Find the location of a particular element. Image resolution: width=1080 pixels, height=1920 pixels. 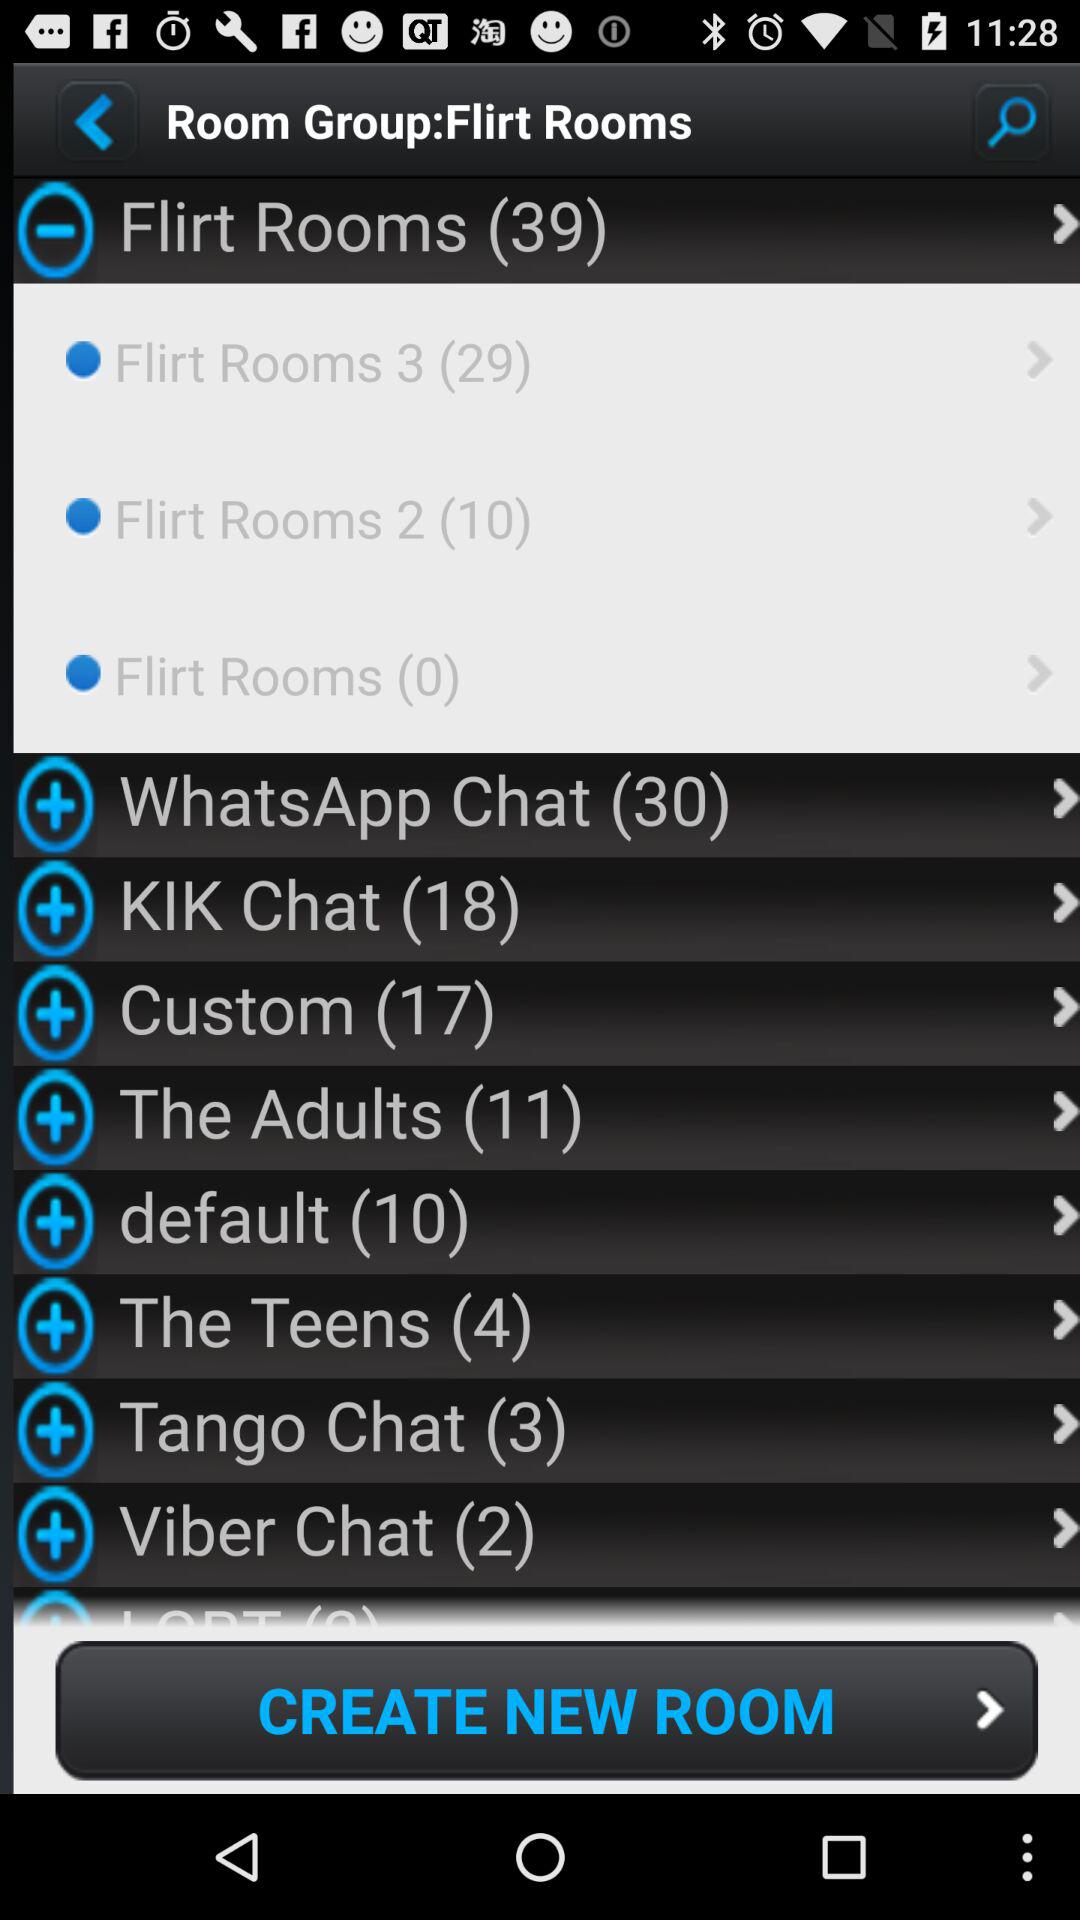

choose create new room item is located at coordinates (546, 1710).